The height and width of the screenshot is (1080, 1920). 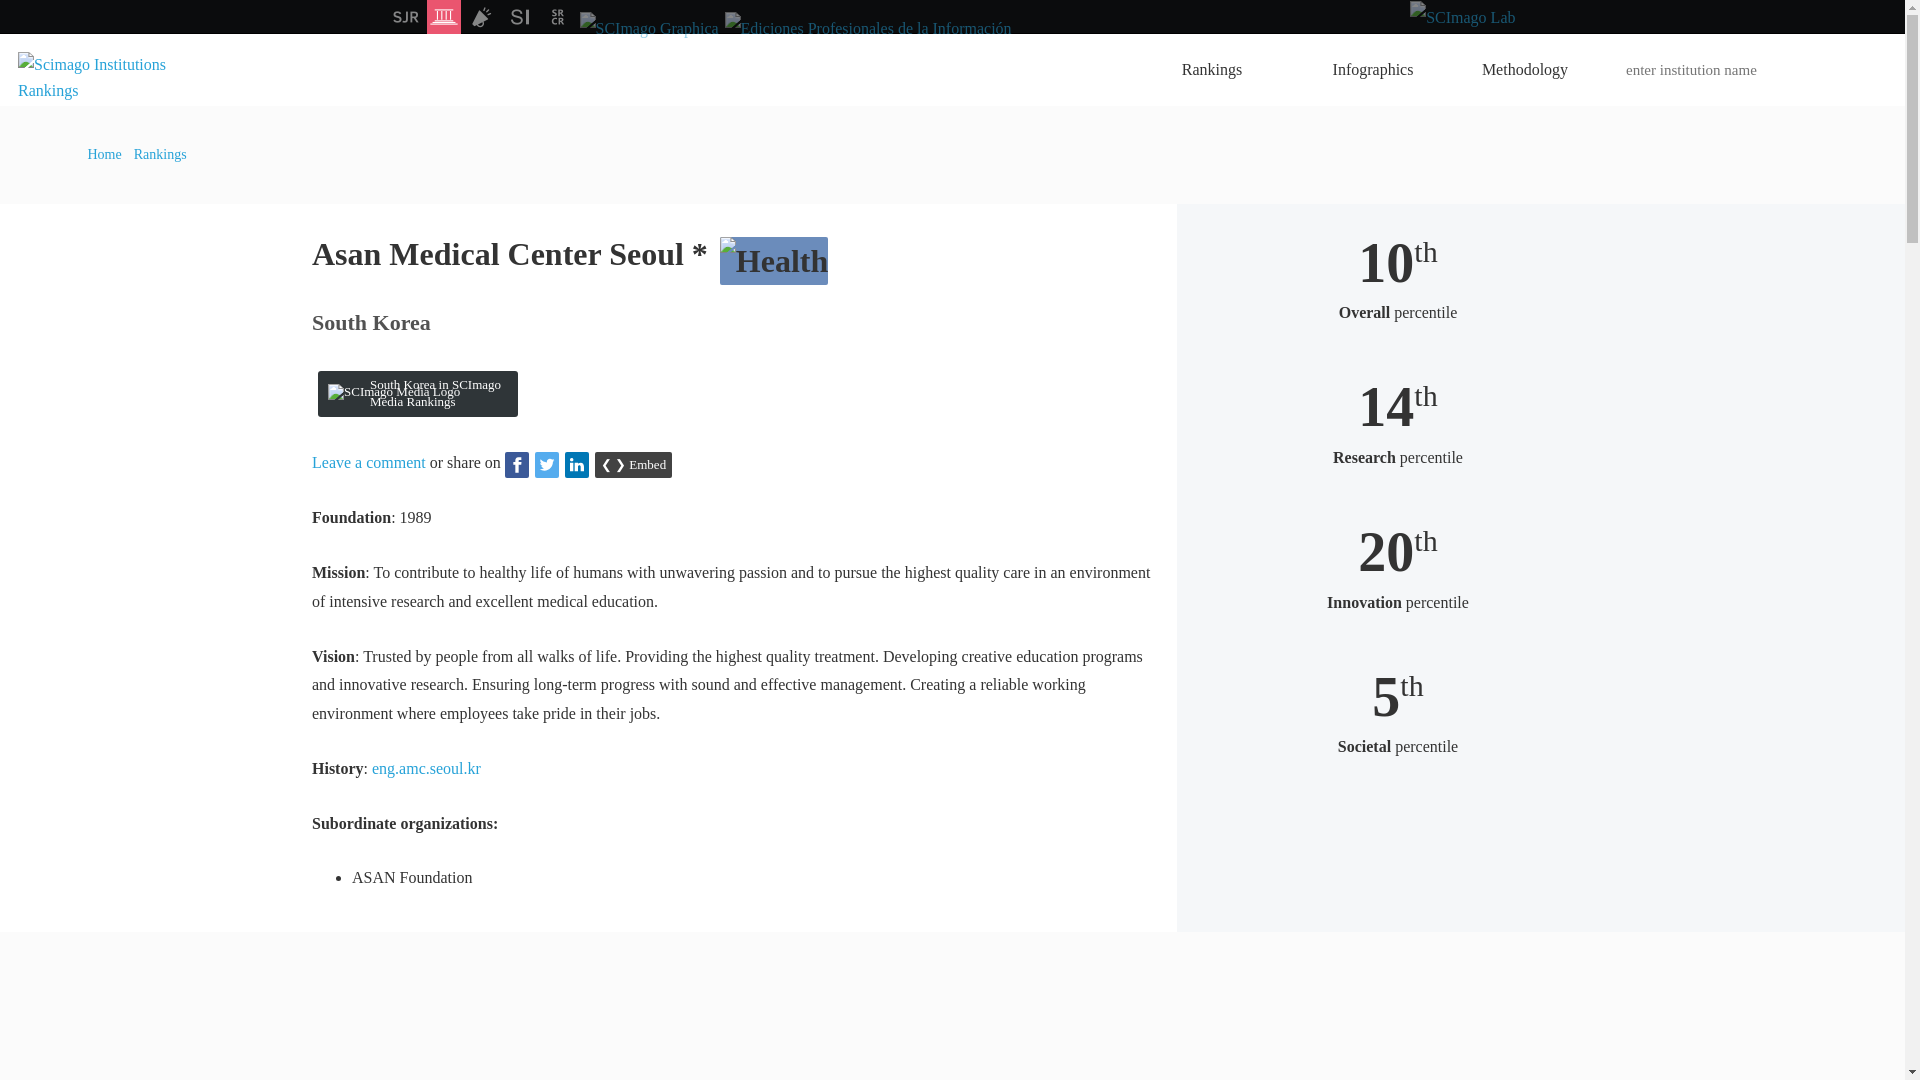 What do you see at coordinates (426, 768) in the screenshot?
I see `eng.amc.seoul.kr` at bounding box center [426, 768].